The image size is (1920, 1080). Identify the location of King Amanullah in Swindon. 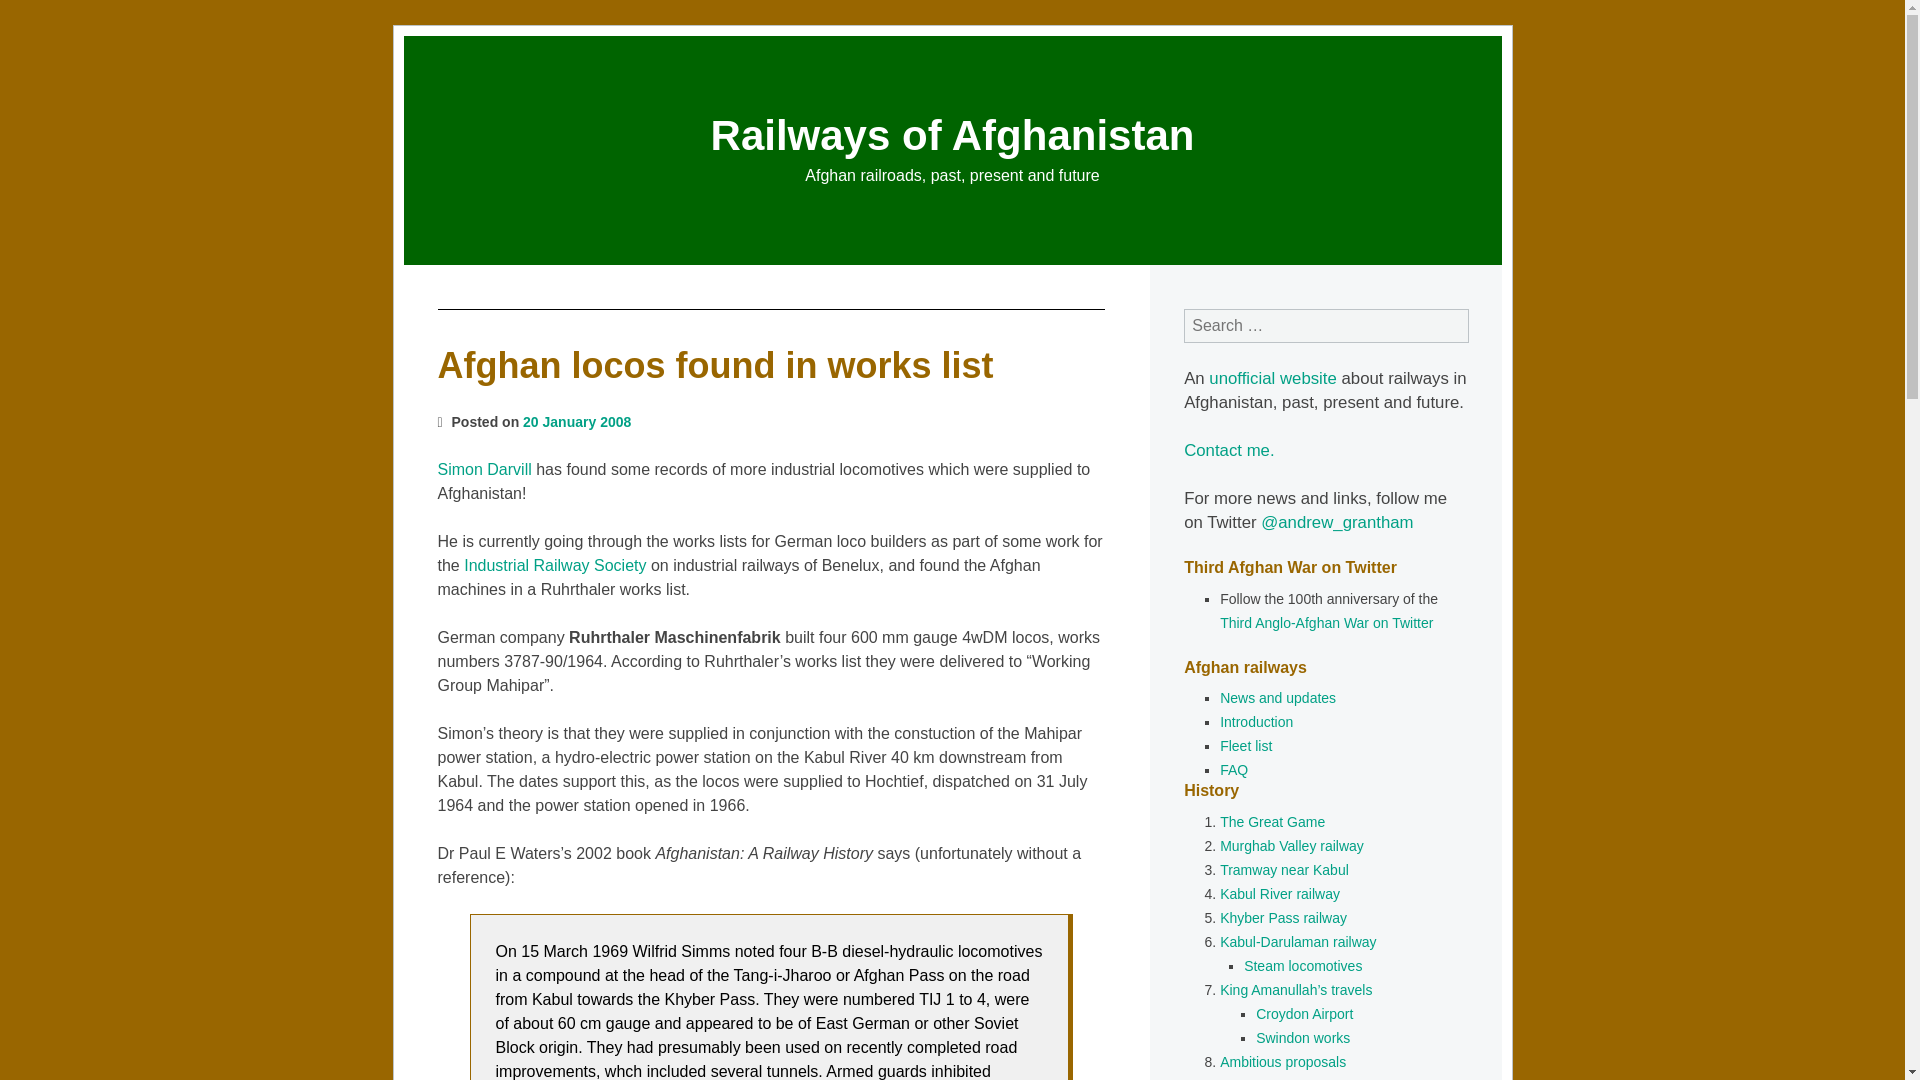
(1302, 1038).